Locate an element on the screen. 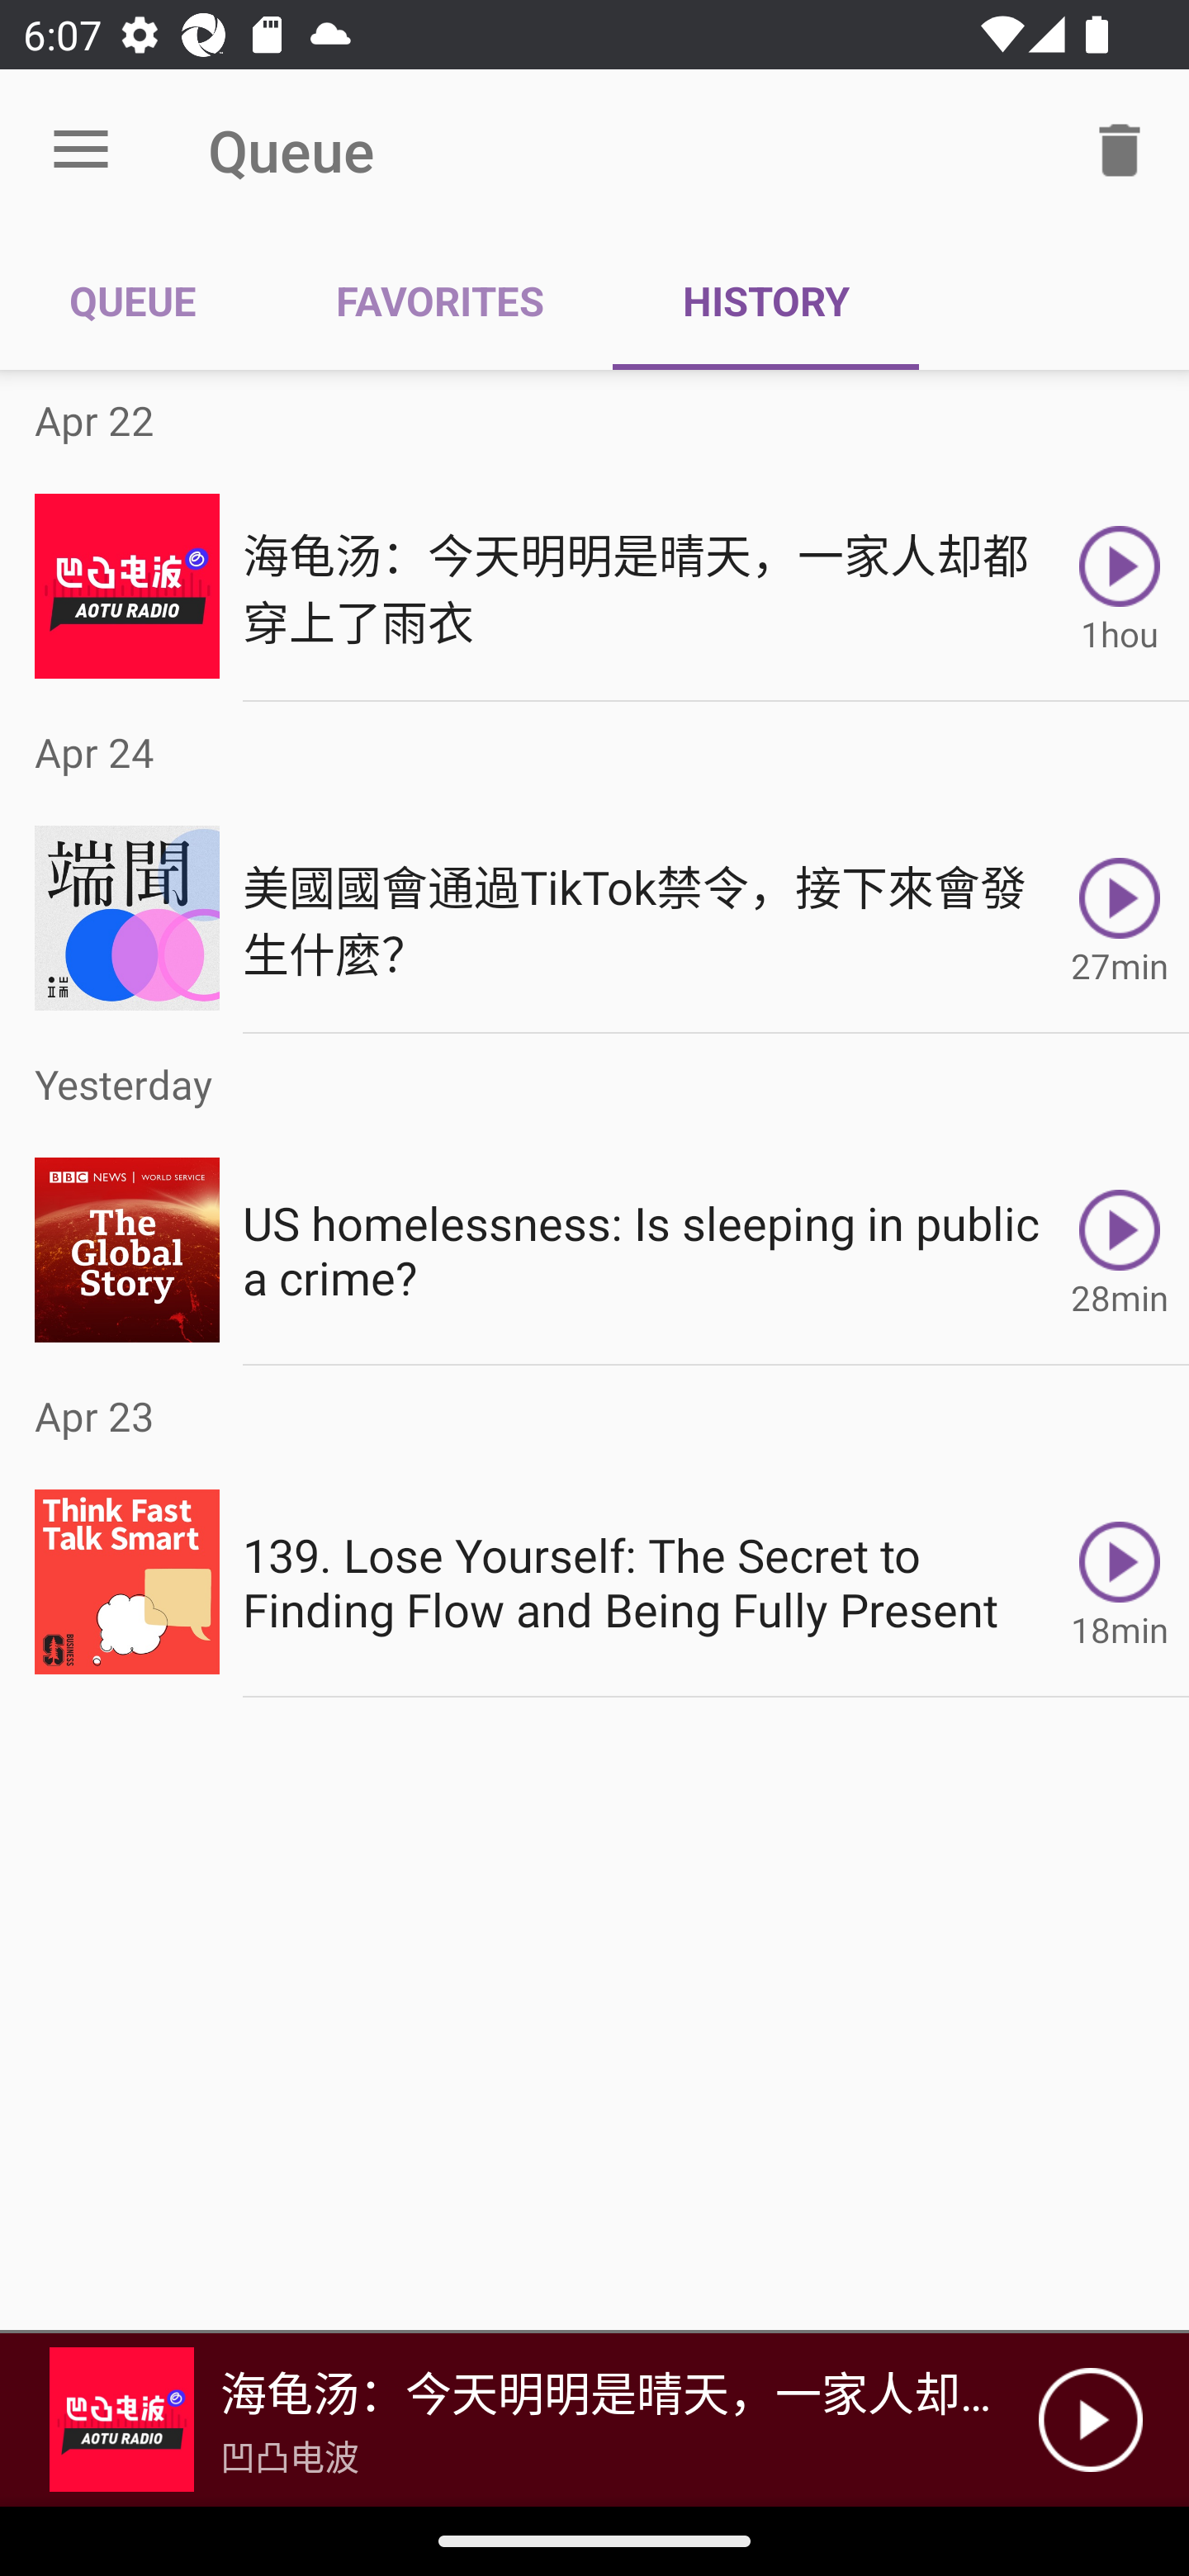 Image resolution: width=1189 pixels, height=2576 pixels. Apr 22 海龟汤：今天明明是晴天，一家人却都穿上了雨衣 Play 1hou is located at coordinates (594, 535).